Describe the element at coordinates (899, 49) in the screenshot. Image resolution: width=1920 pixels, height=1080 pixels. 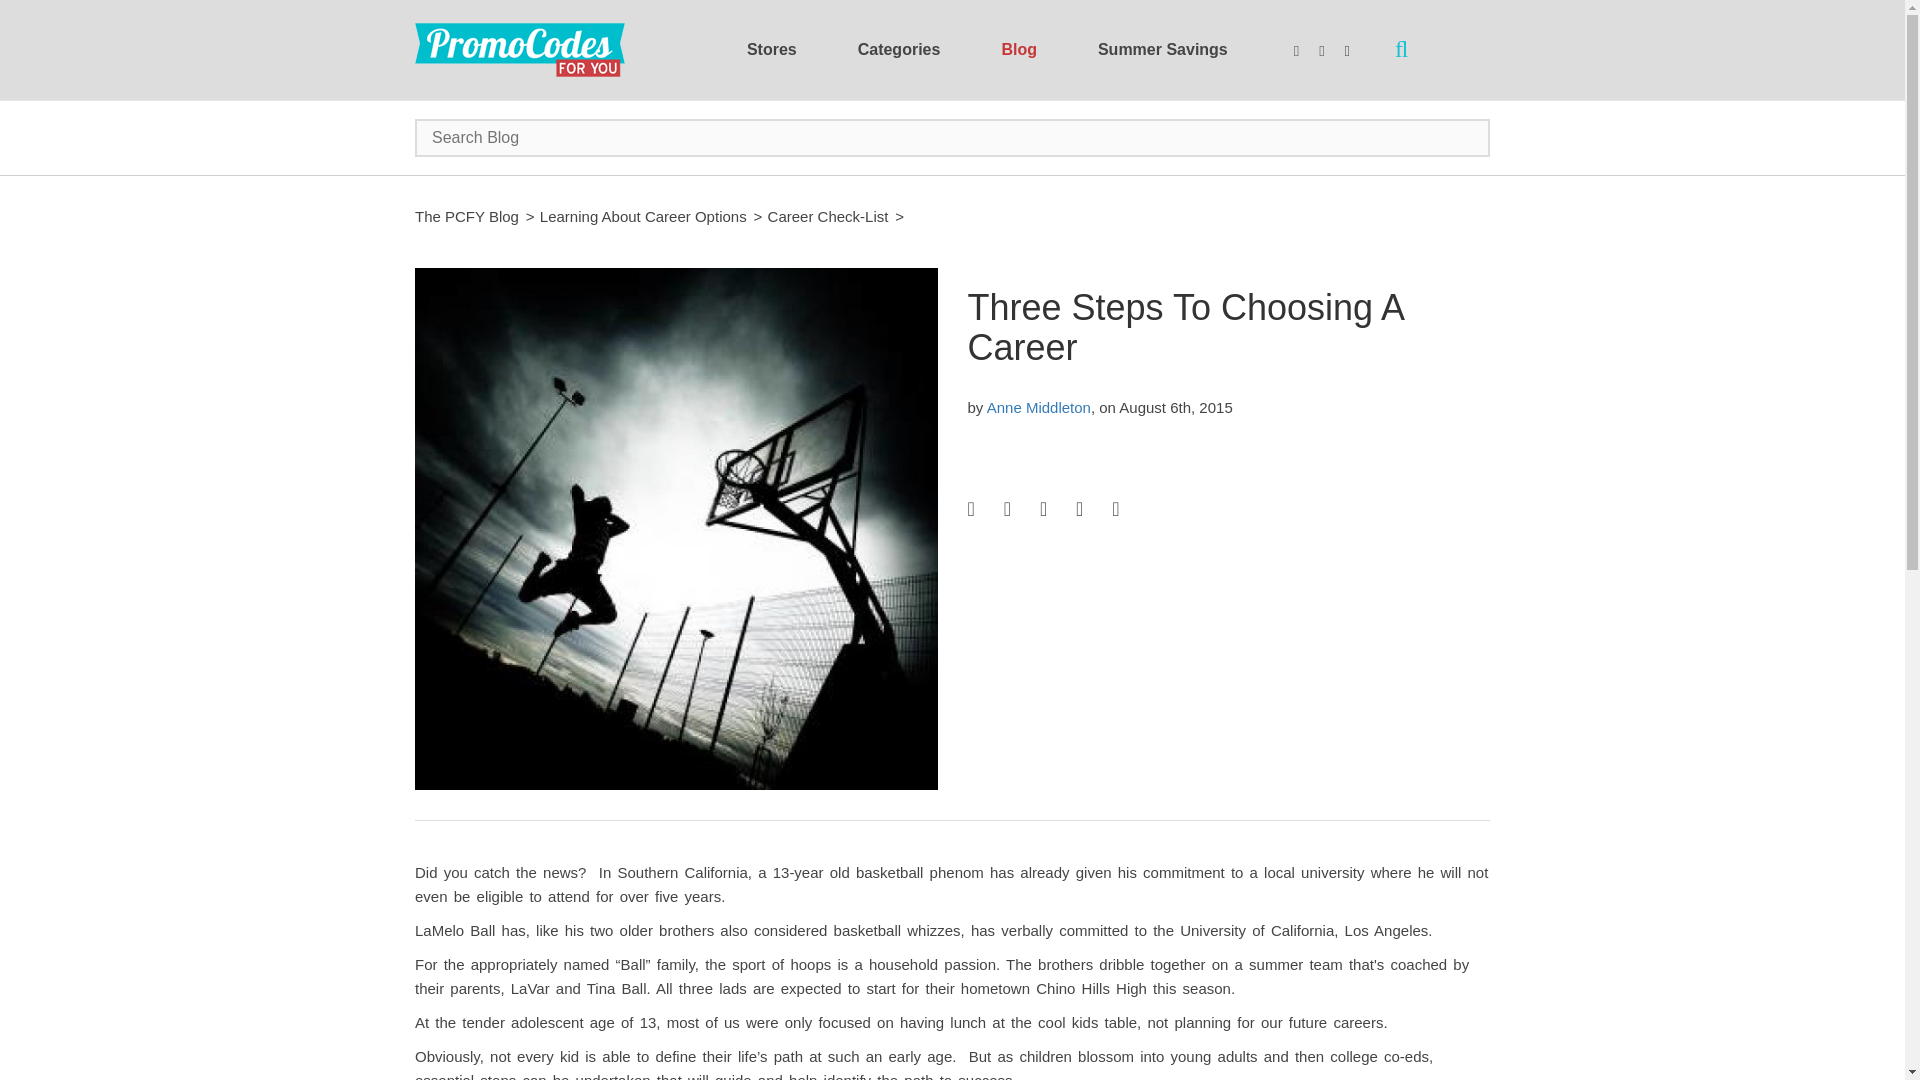
I see `Categories` at that location.